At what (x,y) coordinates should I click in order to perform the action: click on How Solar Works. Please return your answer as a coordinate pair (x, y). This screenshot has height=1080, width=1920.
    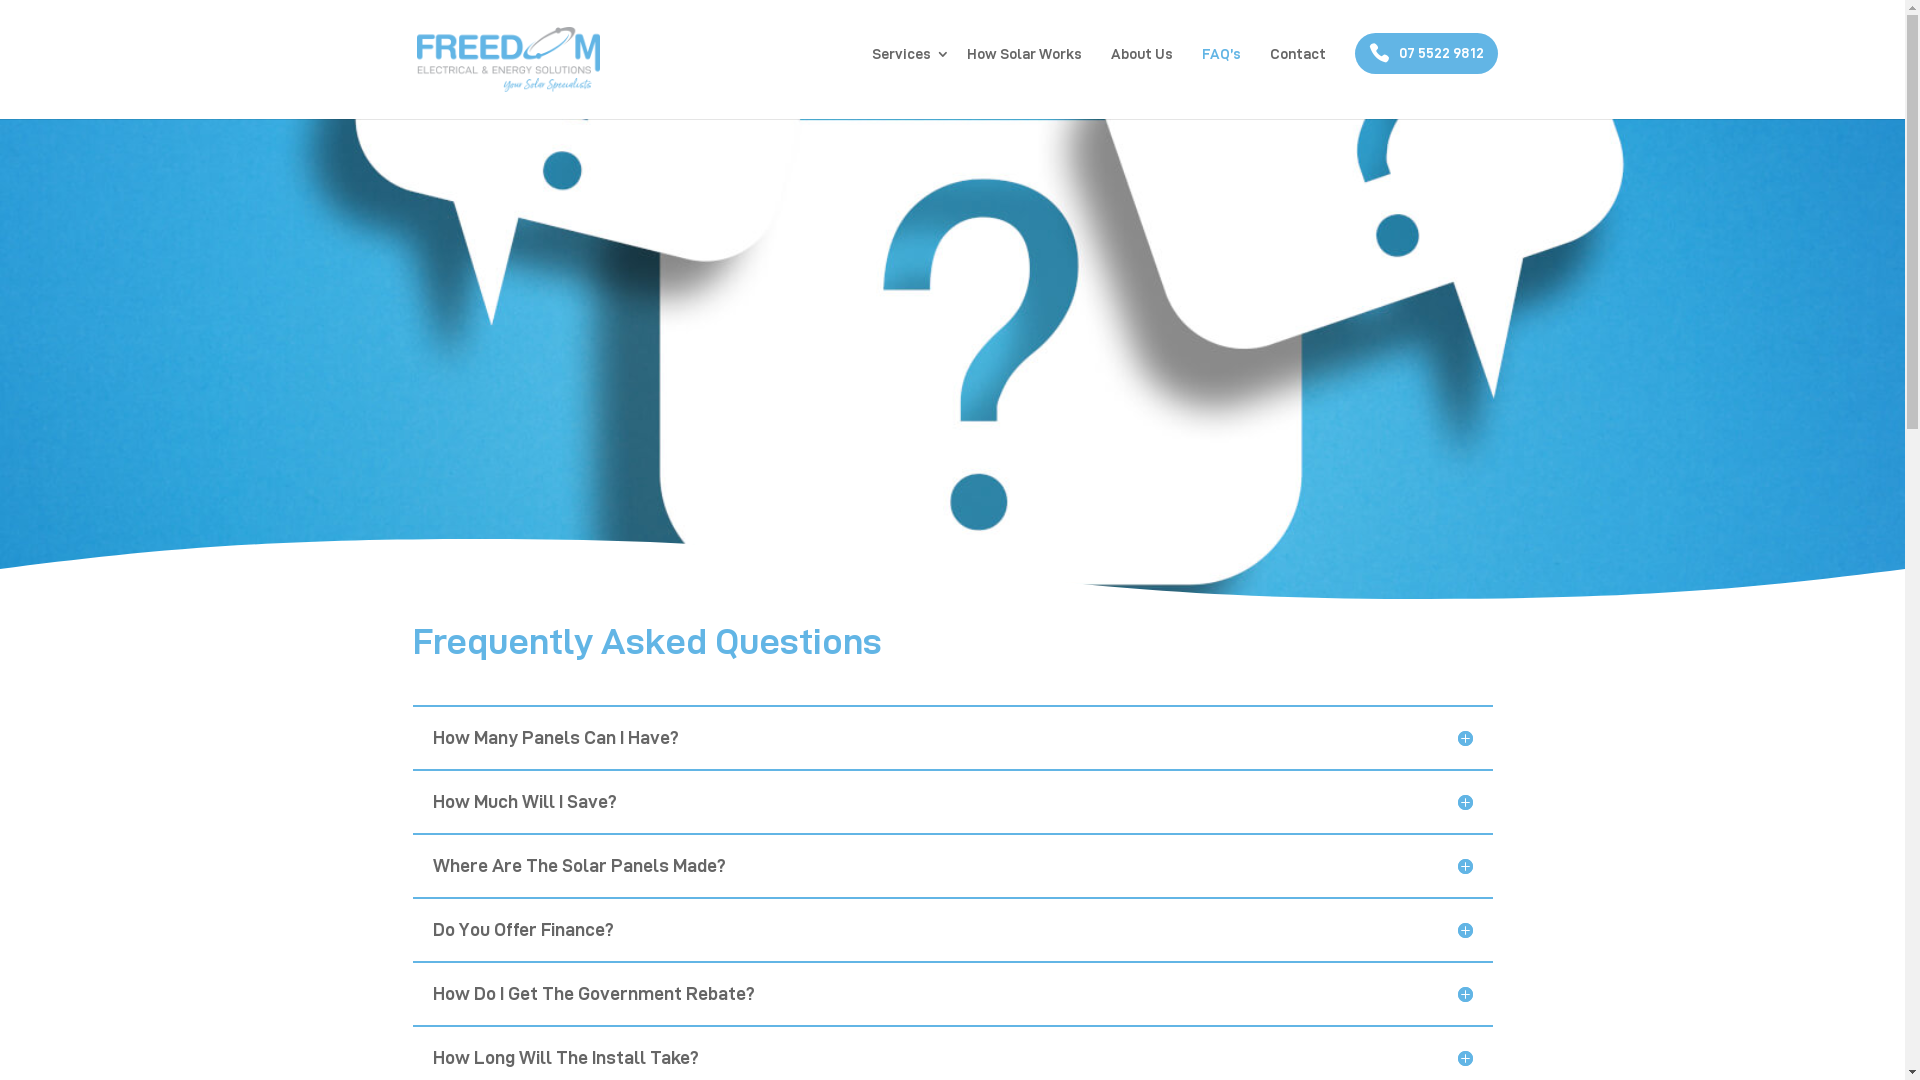
    Looking at the image, I should click on (1024, 70).